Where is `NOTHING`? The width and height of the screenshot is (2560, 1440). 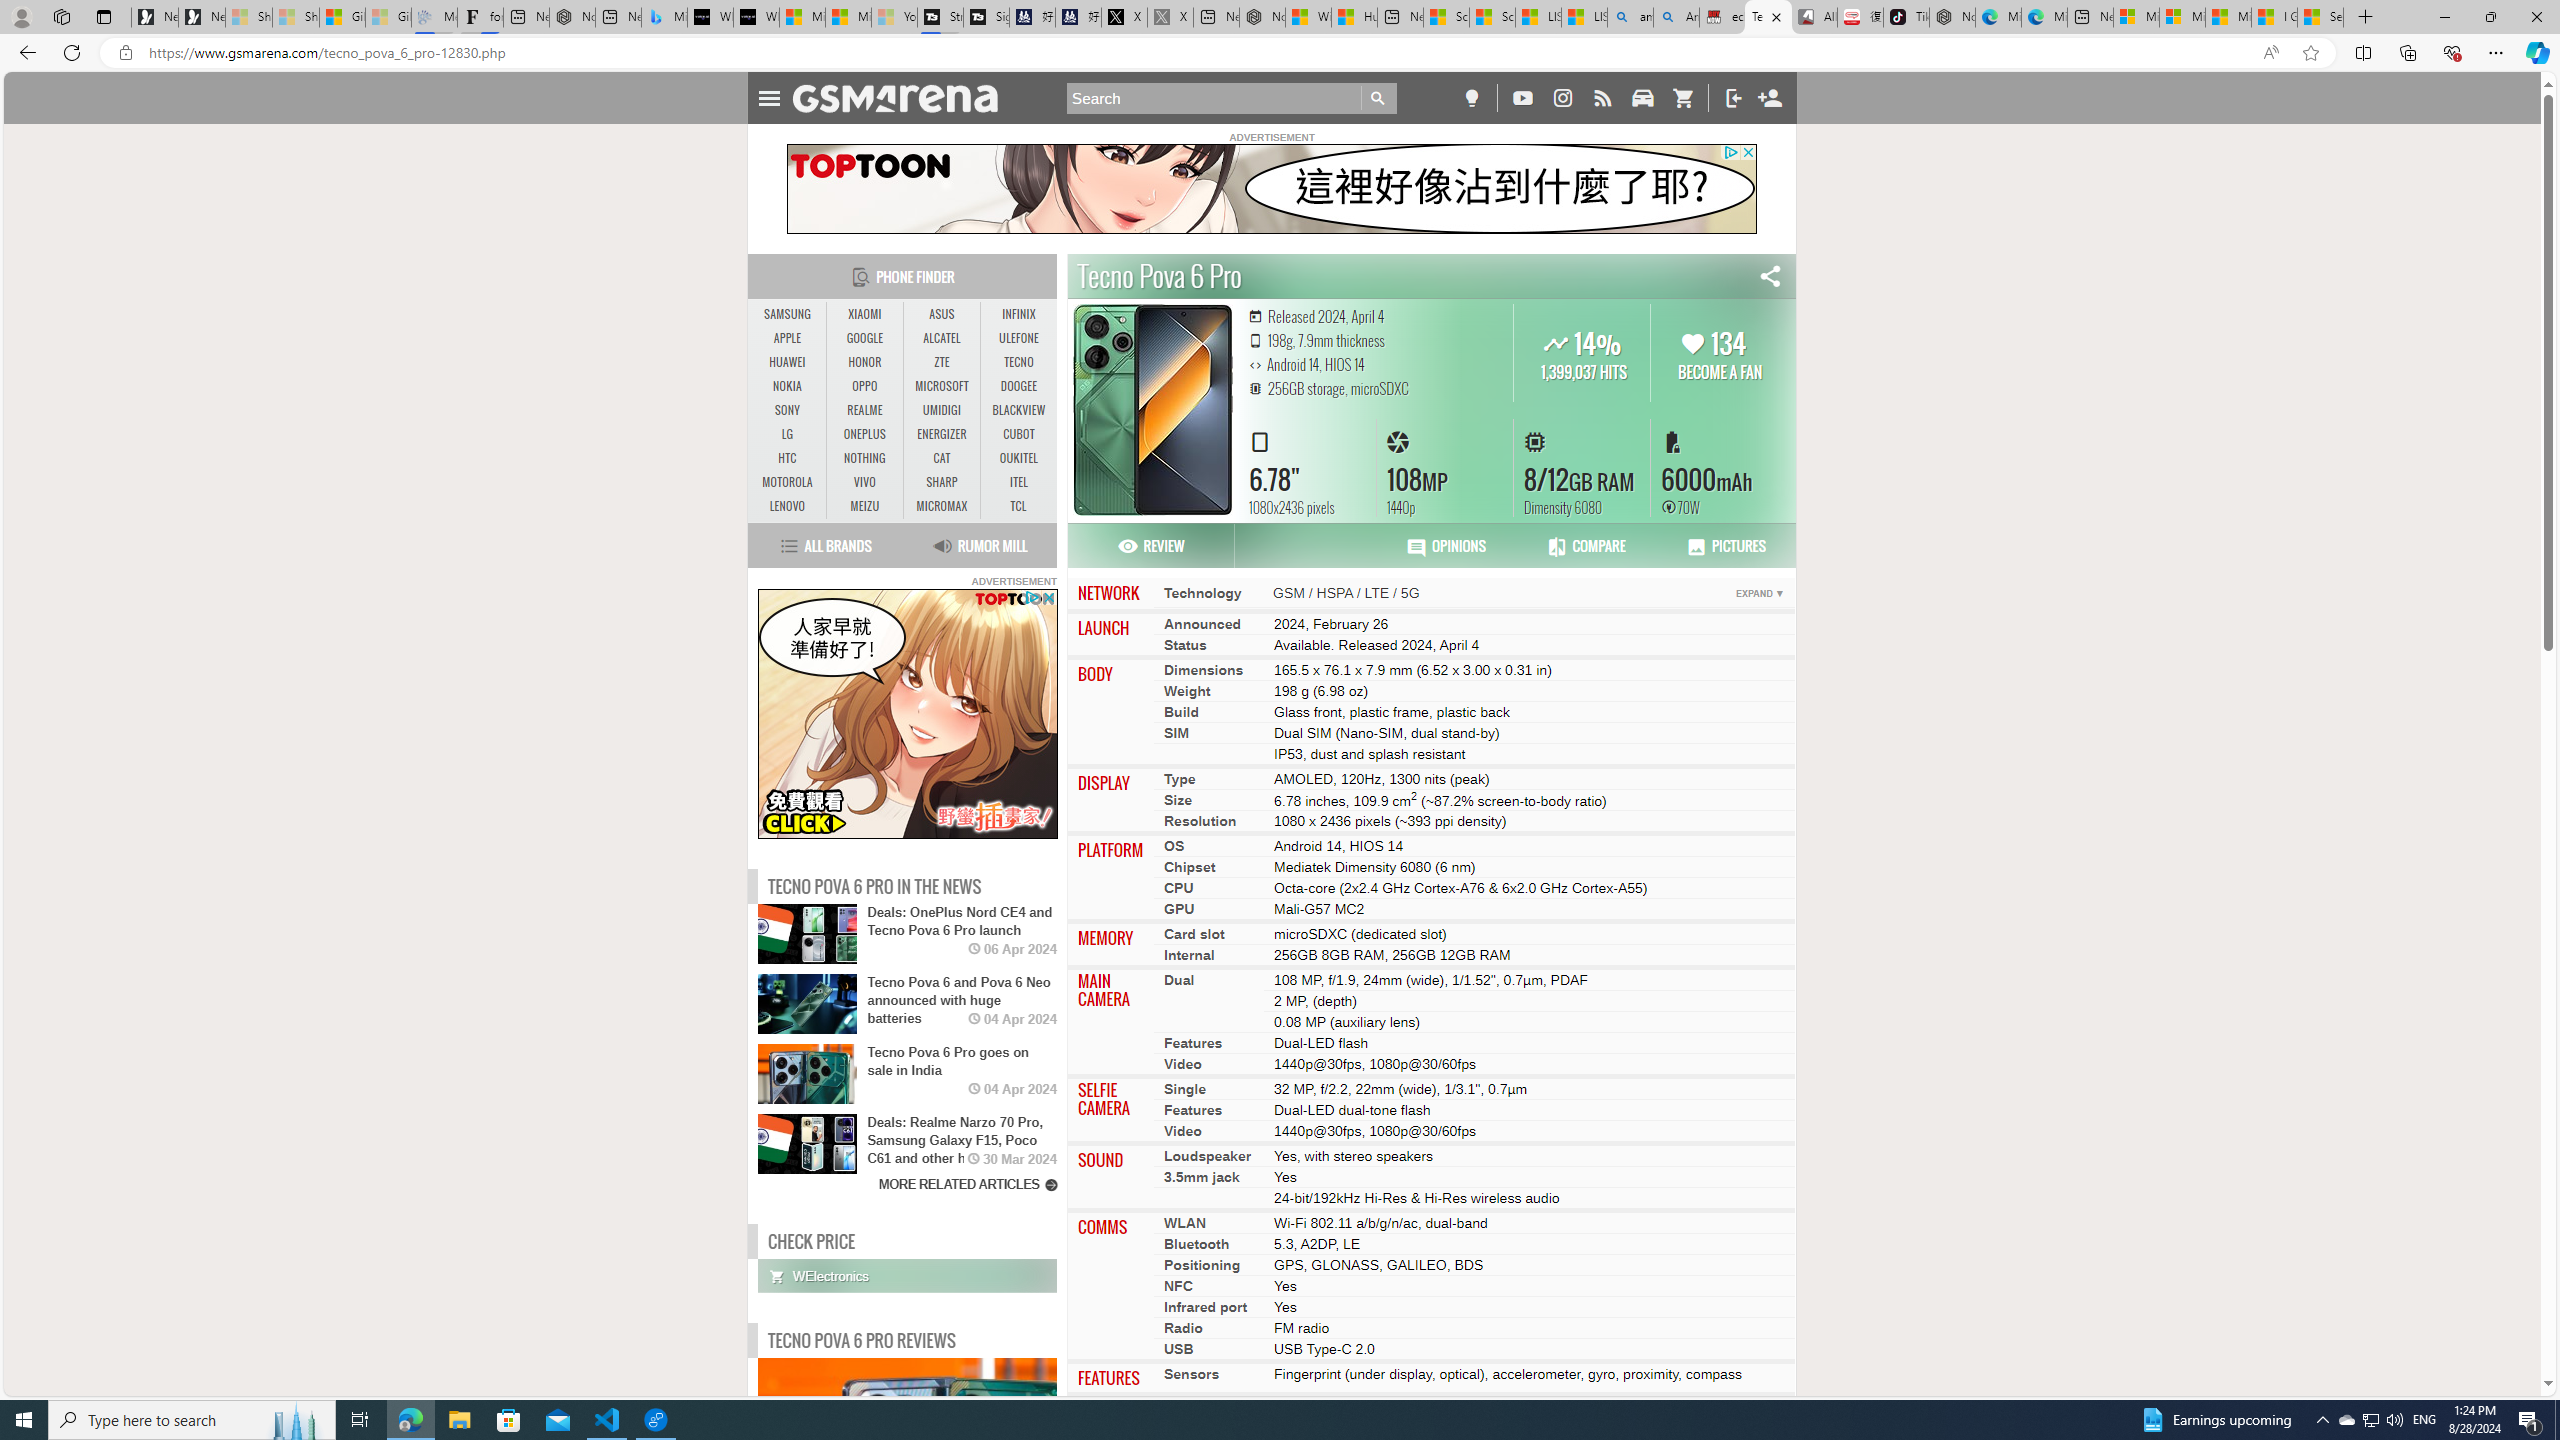 NOTHING is located at coordinates (864, 459).